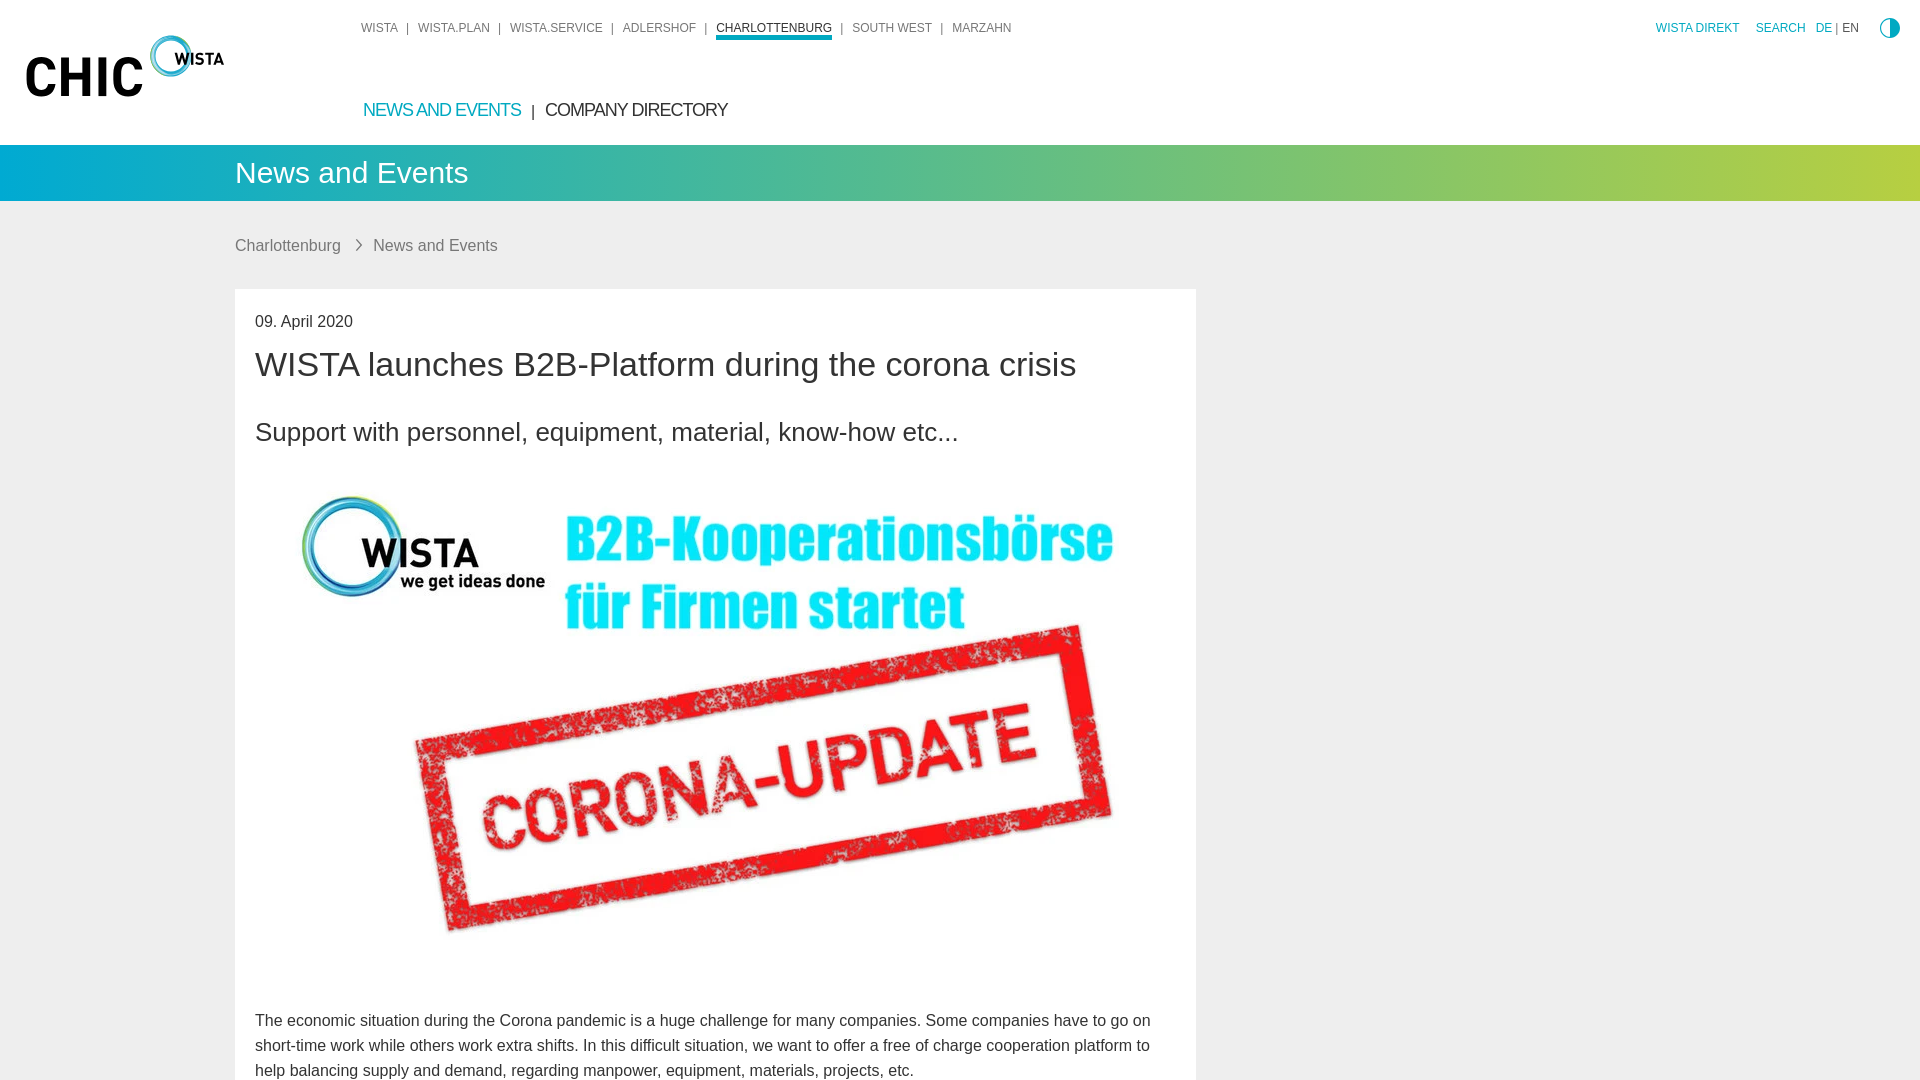 The image size is (1920, 1080). Describe the element at coordinates (636, 109) in the screenshot. I see `COMPANY DIRECTORY` at that location.